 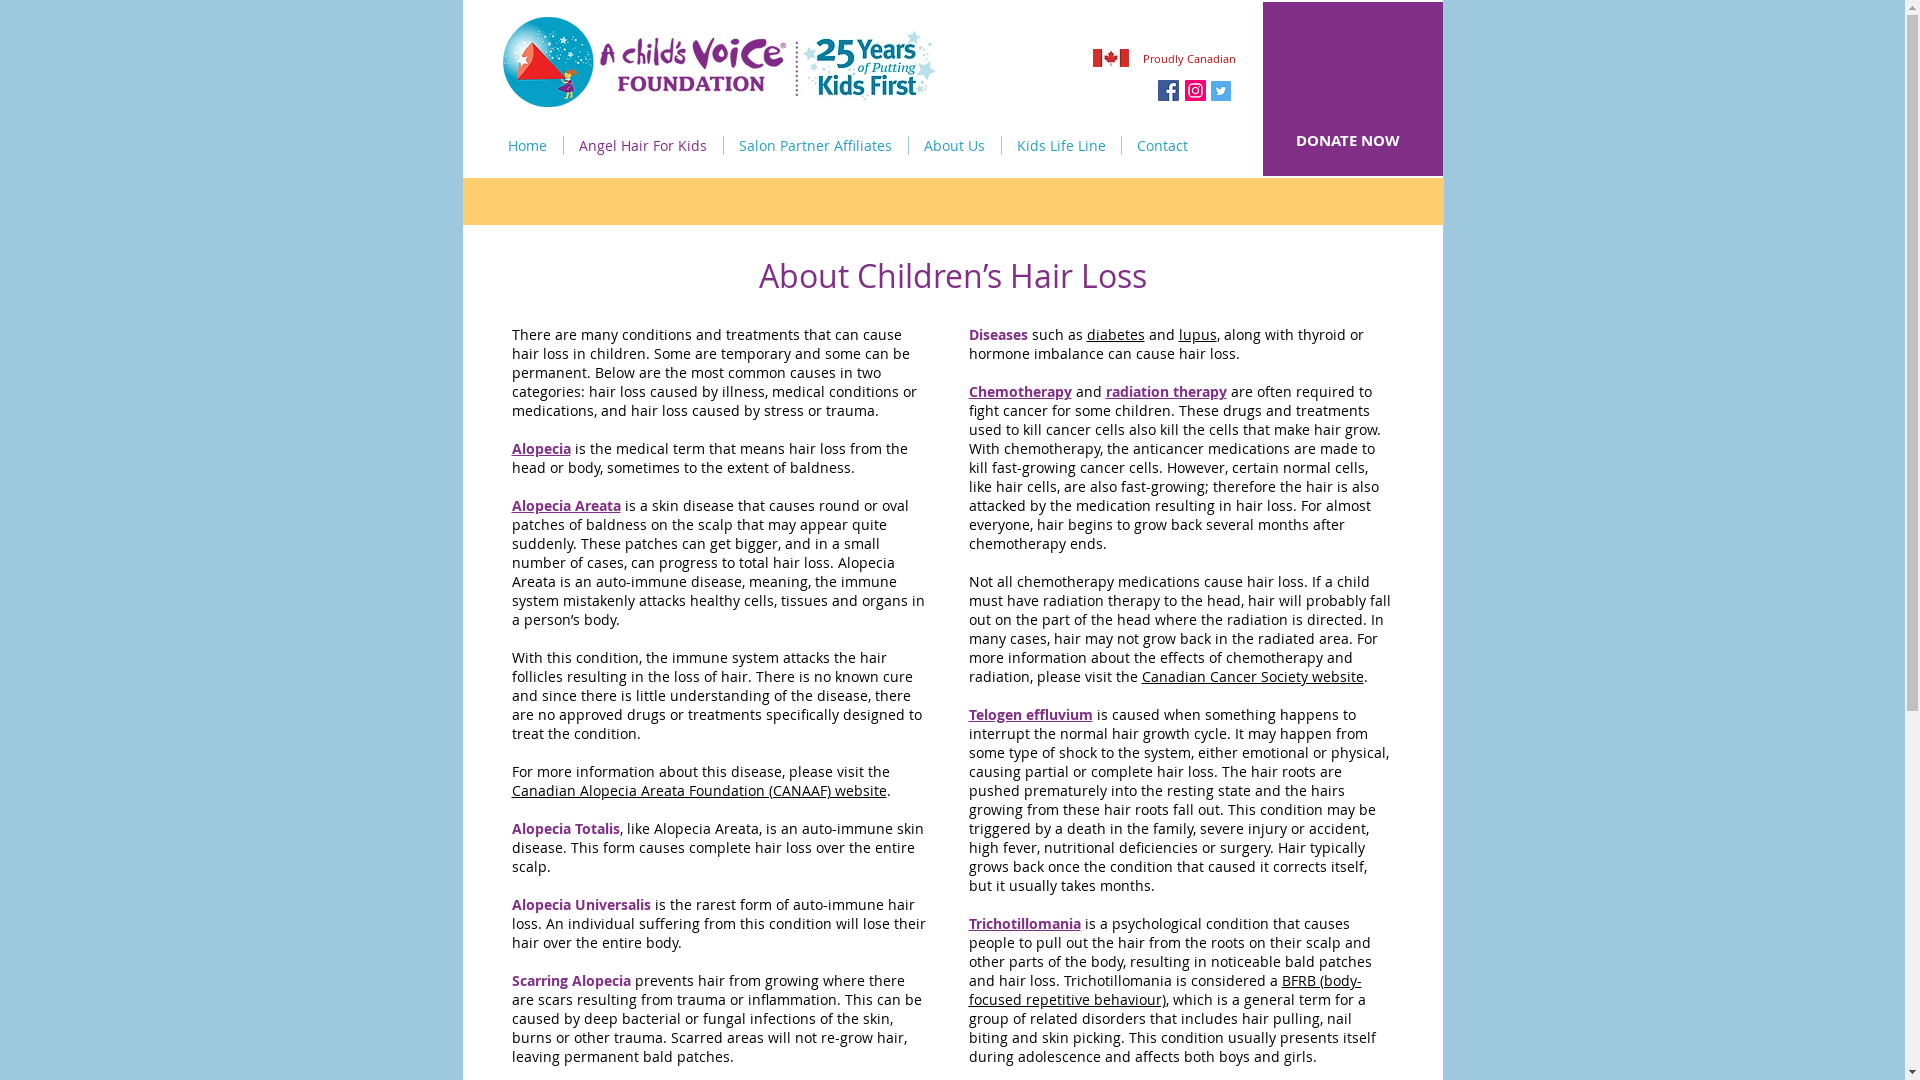 What do you see at coordinates (1253, 676) in the screenshot?
I see `Canadian Cancer Society website` at bounding box center [1253, 676].